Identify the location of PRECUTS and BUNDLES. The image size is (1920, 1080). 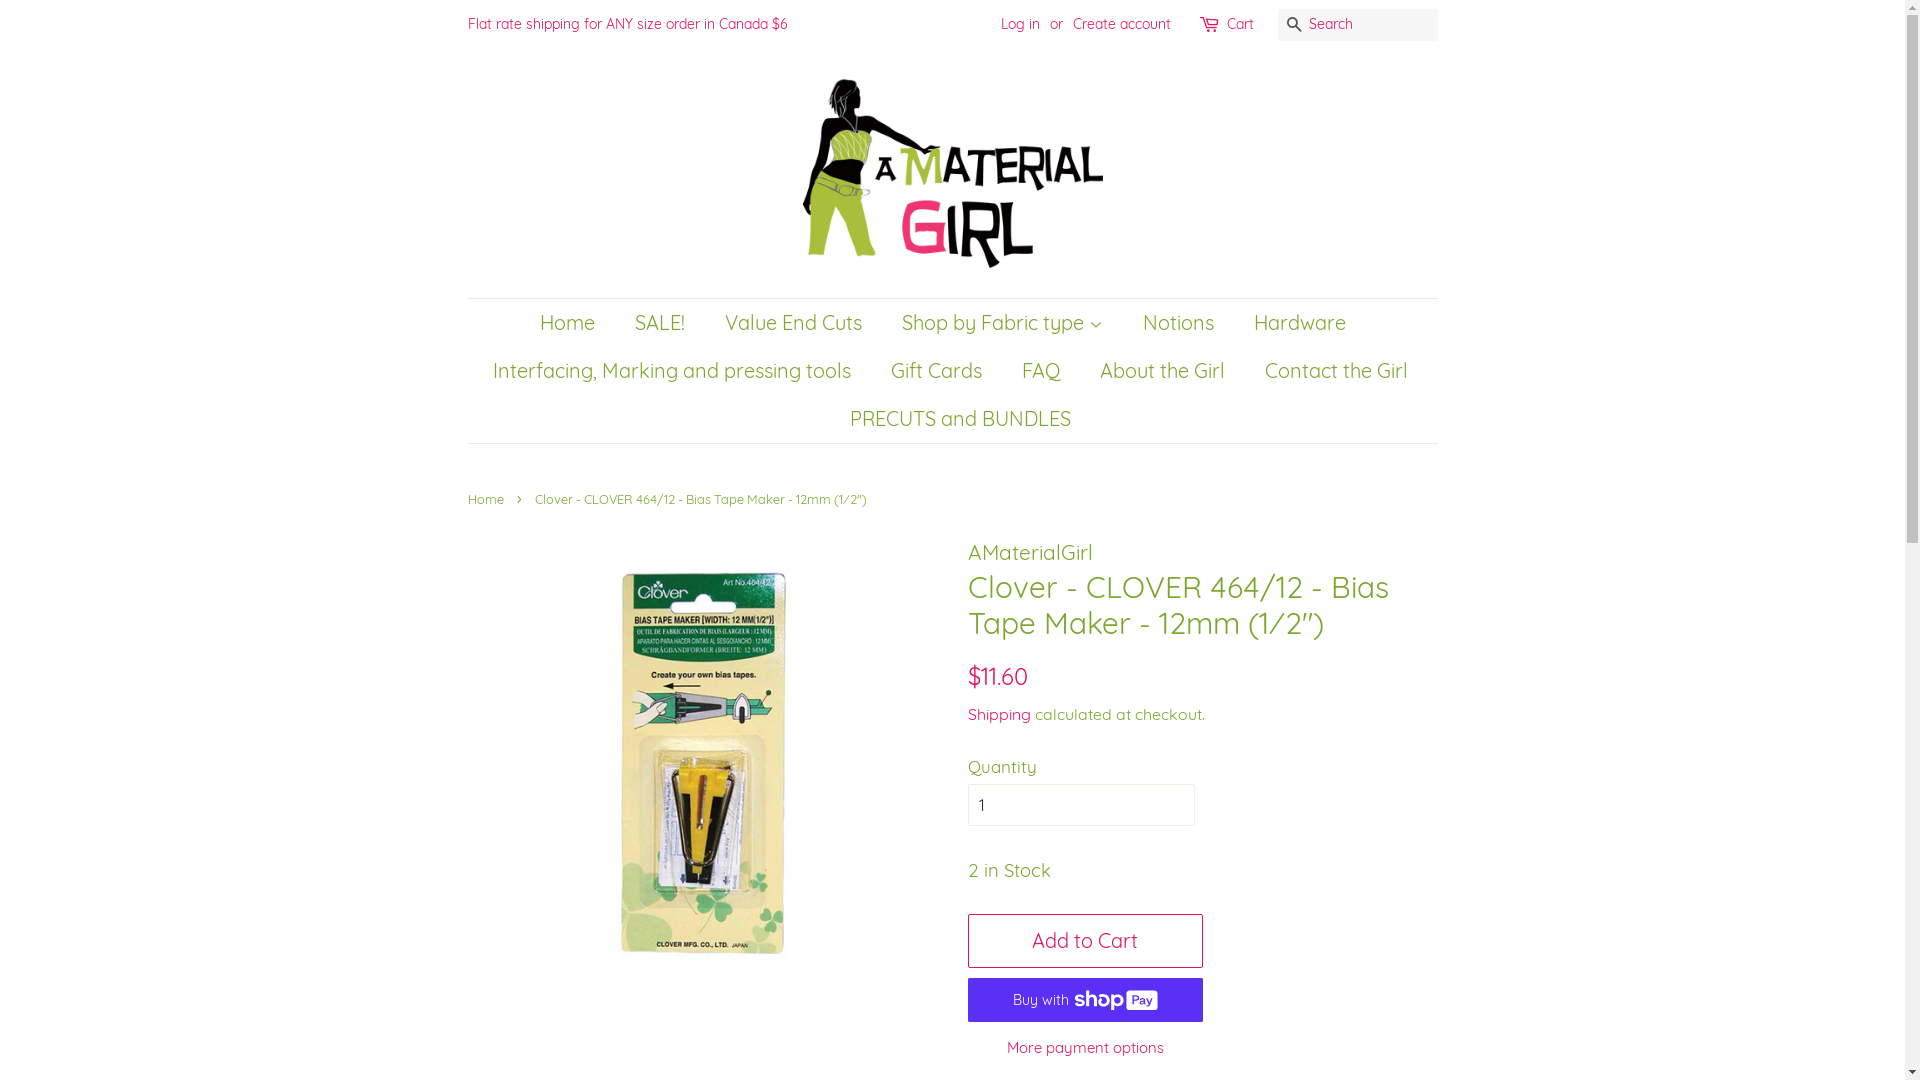
(952, 419).